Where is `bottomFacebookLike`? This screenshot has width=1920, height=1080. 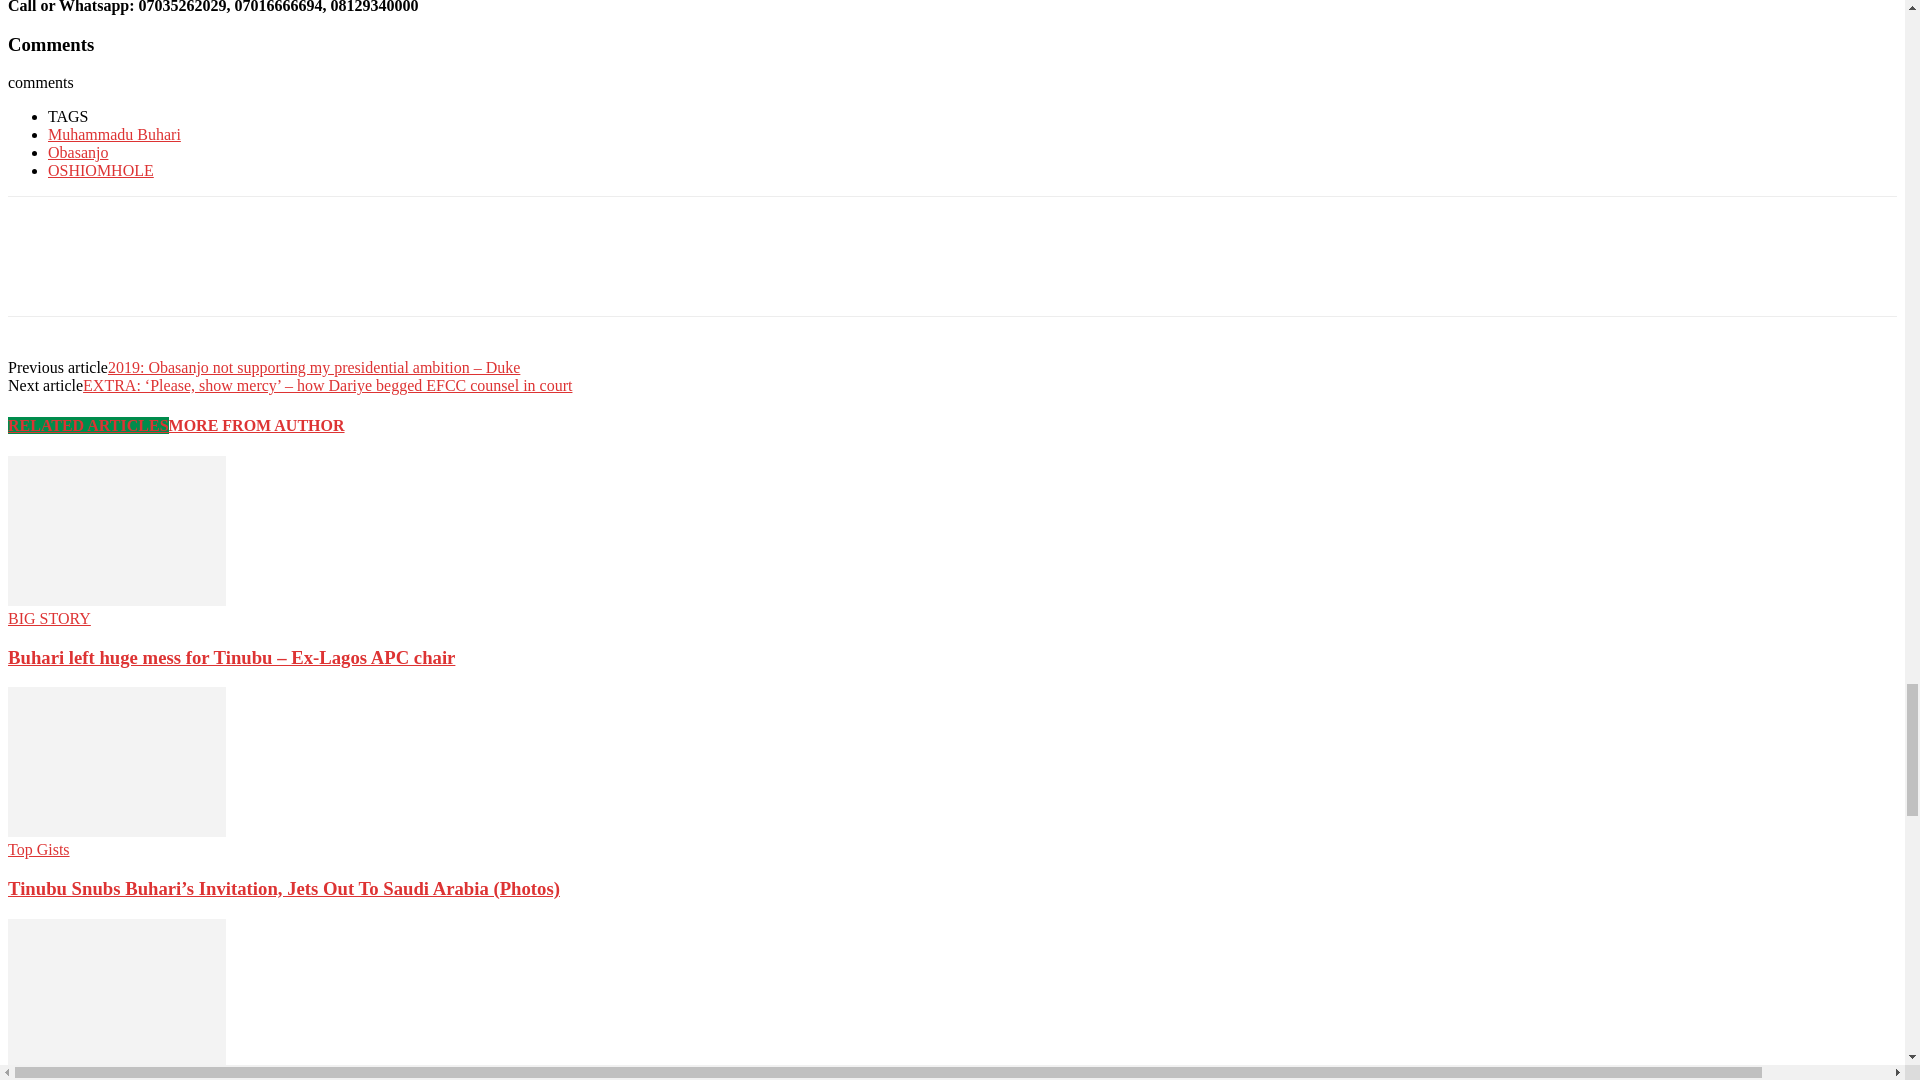 bottomFacebookLike is located at coordinates (157, 228).